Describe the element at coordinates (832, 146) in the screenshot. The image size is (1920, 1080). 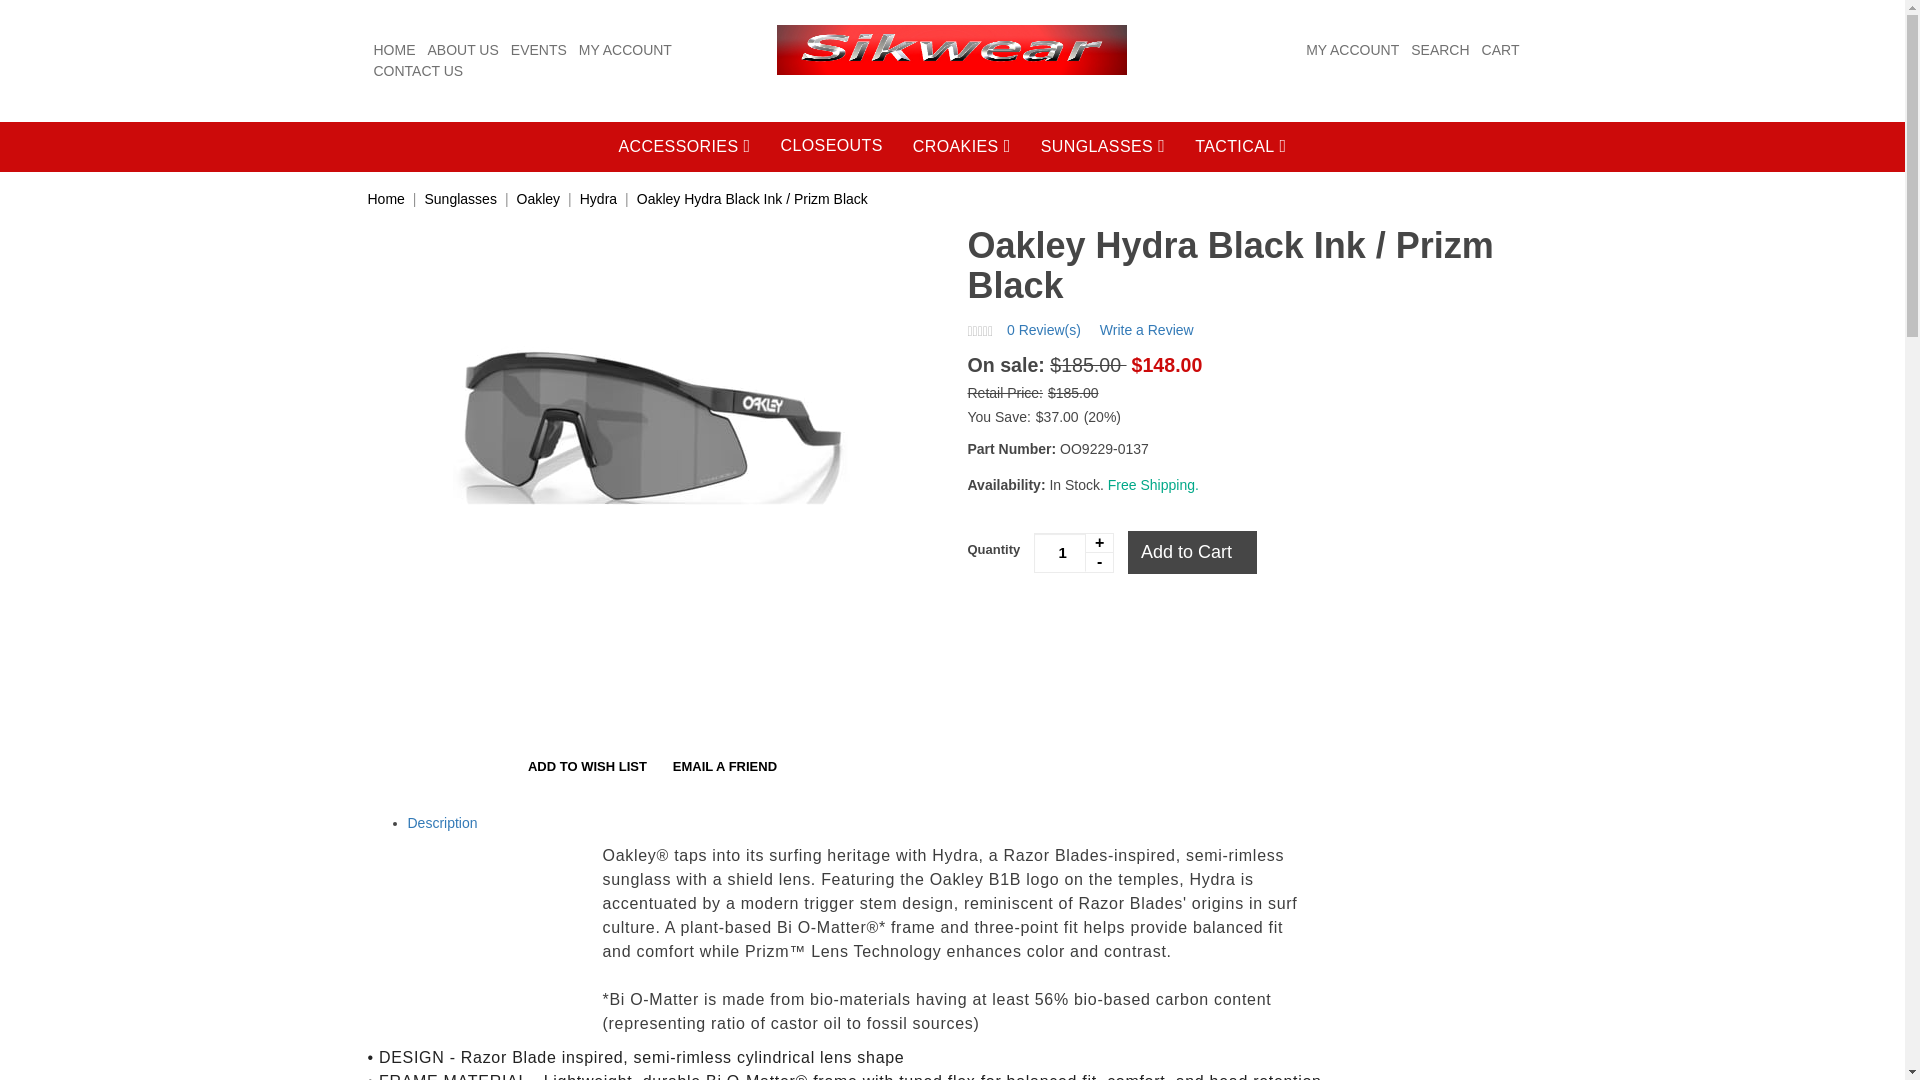
I see `CLOSEOUTS` at that location.